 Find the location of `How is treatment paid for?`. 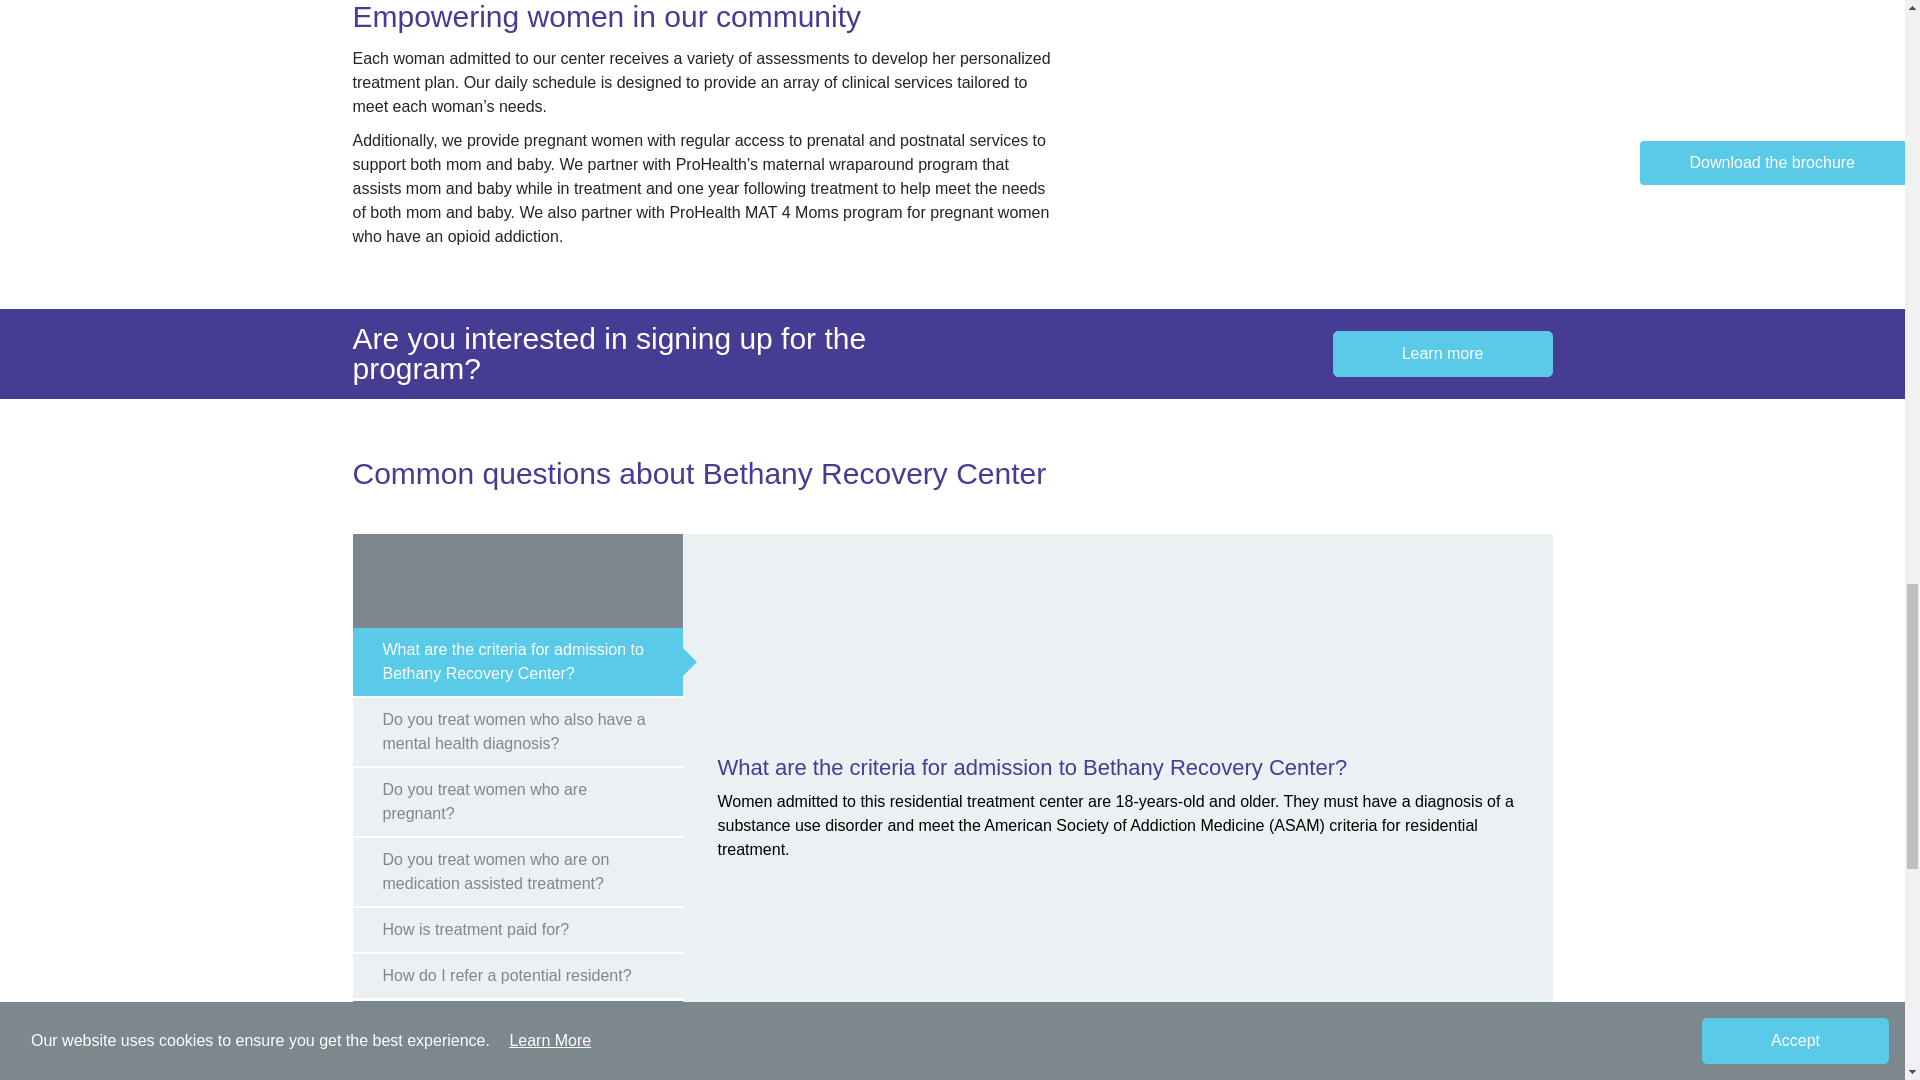

How is treatment paid for? is located at coordinates (516, 931).